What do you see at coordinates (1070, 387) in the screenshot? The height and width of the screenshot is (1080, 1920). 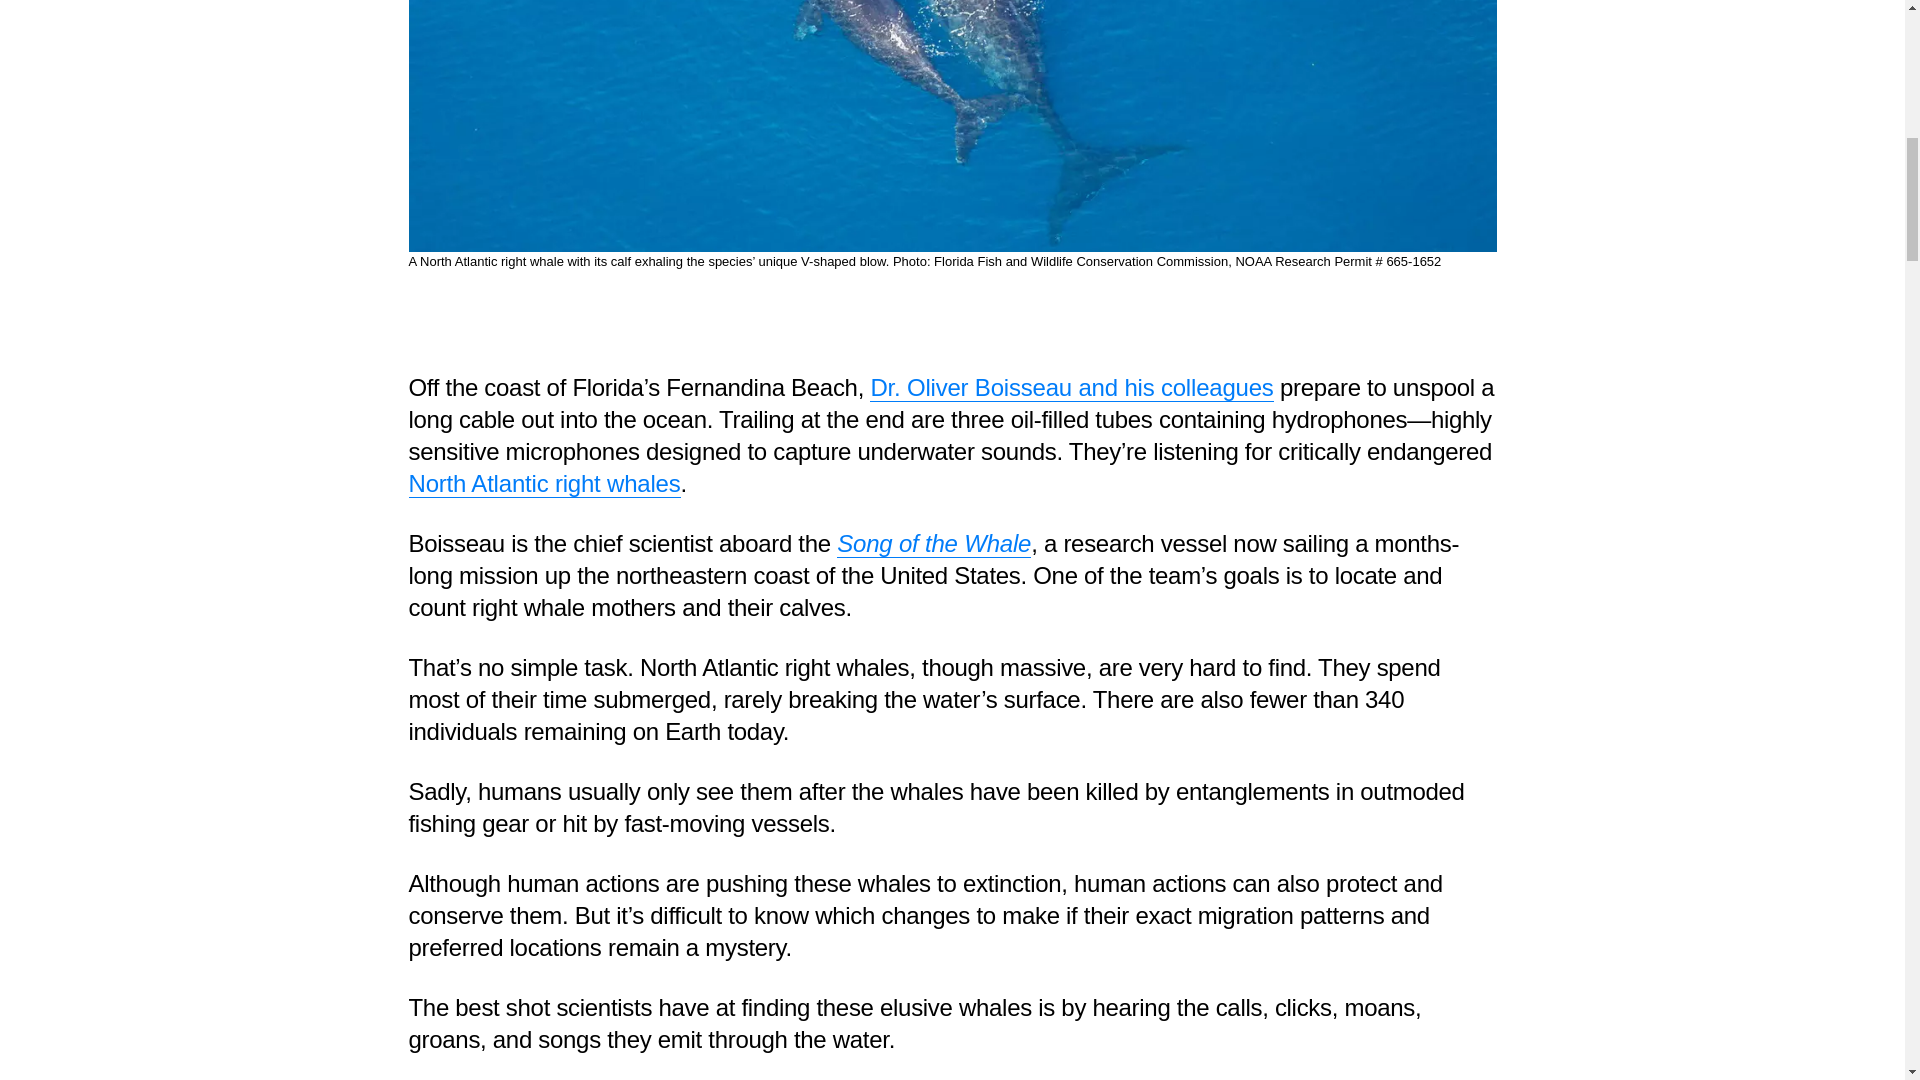 I see `Dr. Oliver Boisseau and his colleagues` at bounding box center [1070, 387].